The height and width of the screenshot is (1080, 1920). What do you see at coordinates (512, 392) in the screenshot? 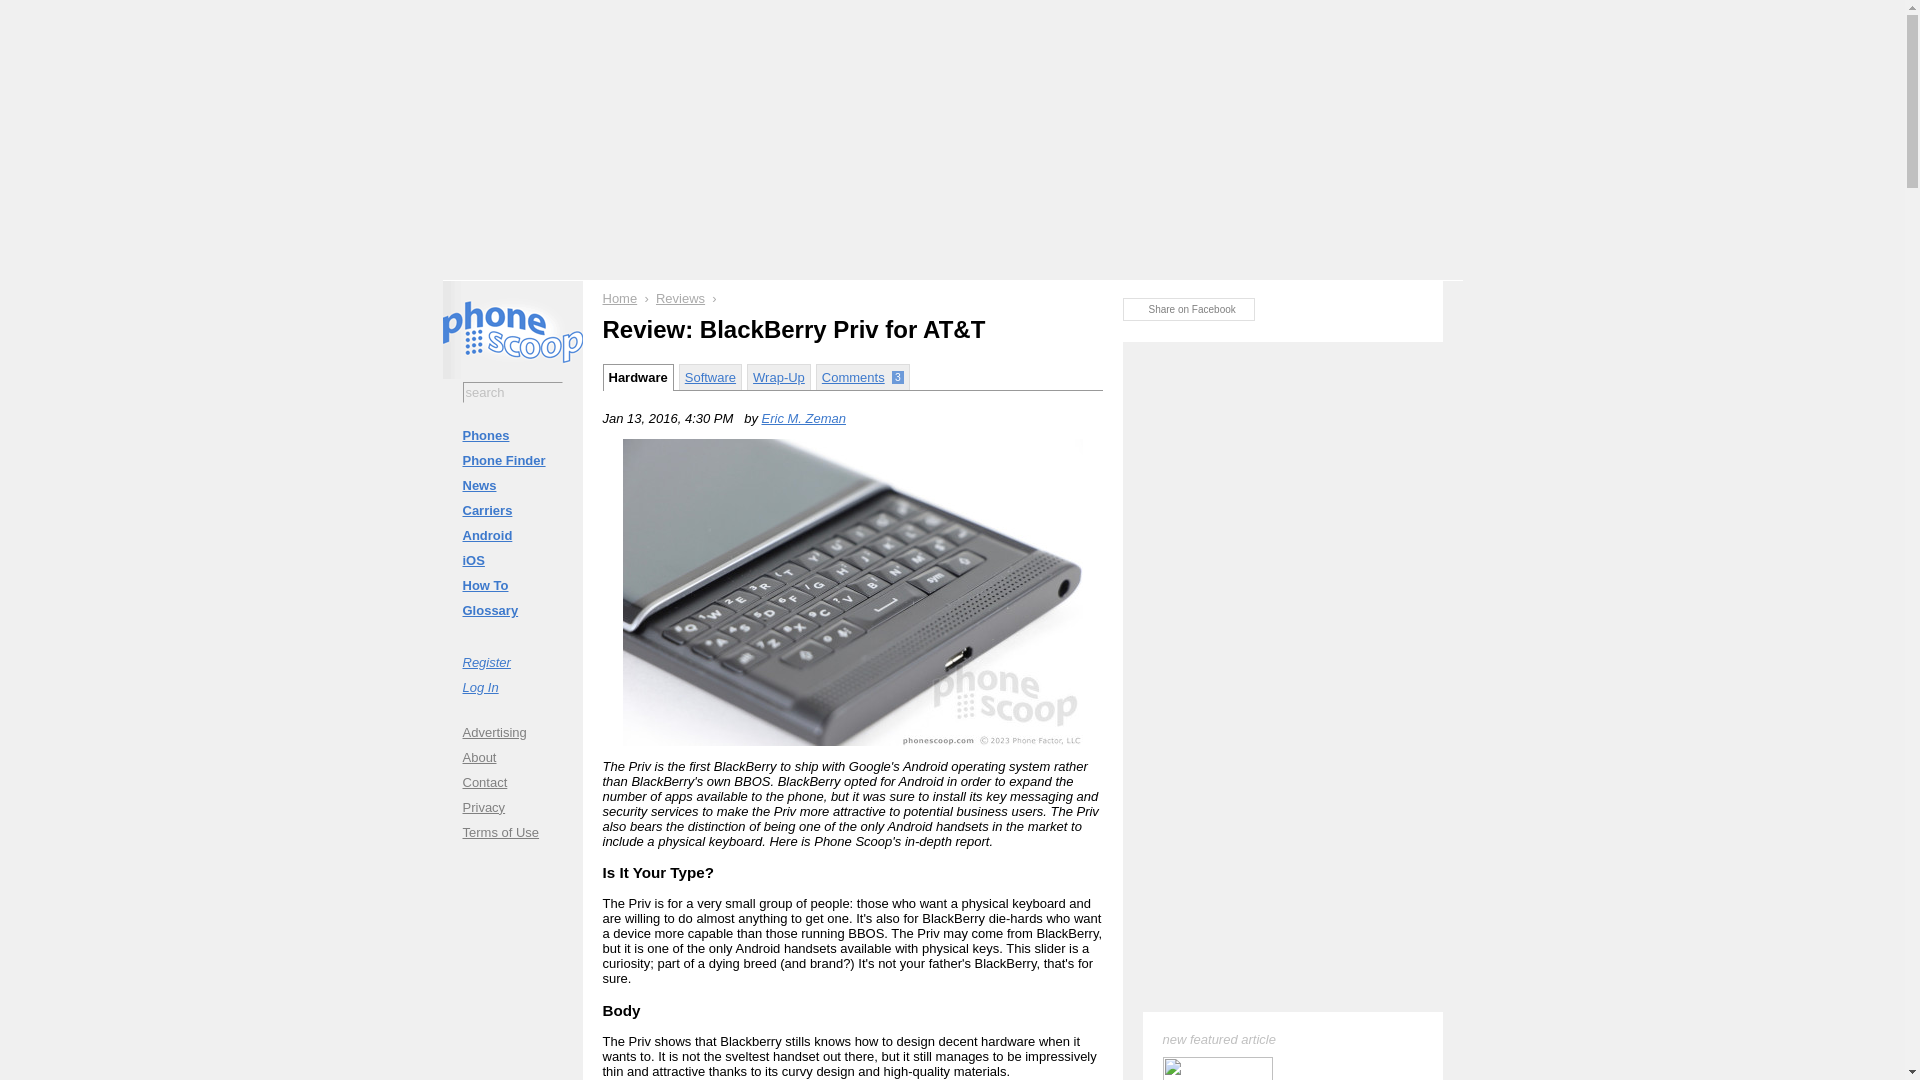
I see `search` at bounding box center [512, 392].